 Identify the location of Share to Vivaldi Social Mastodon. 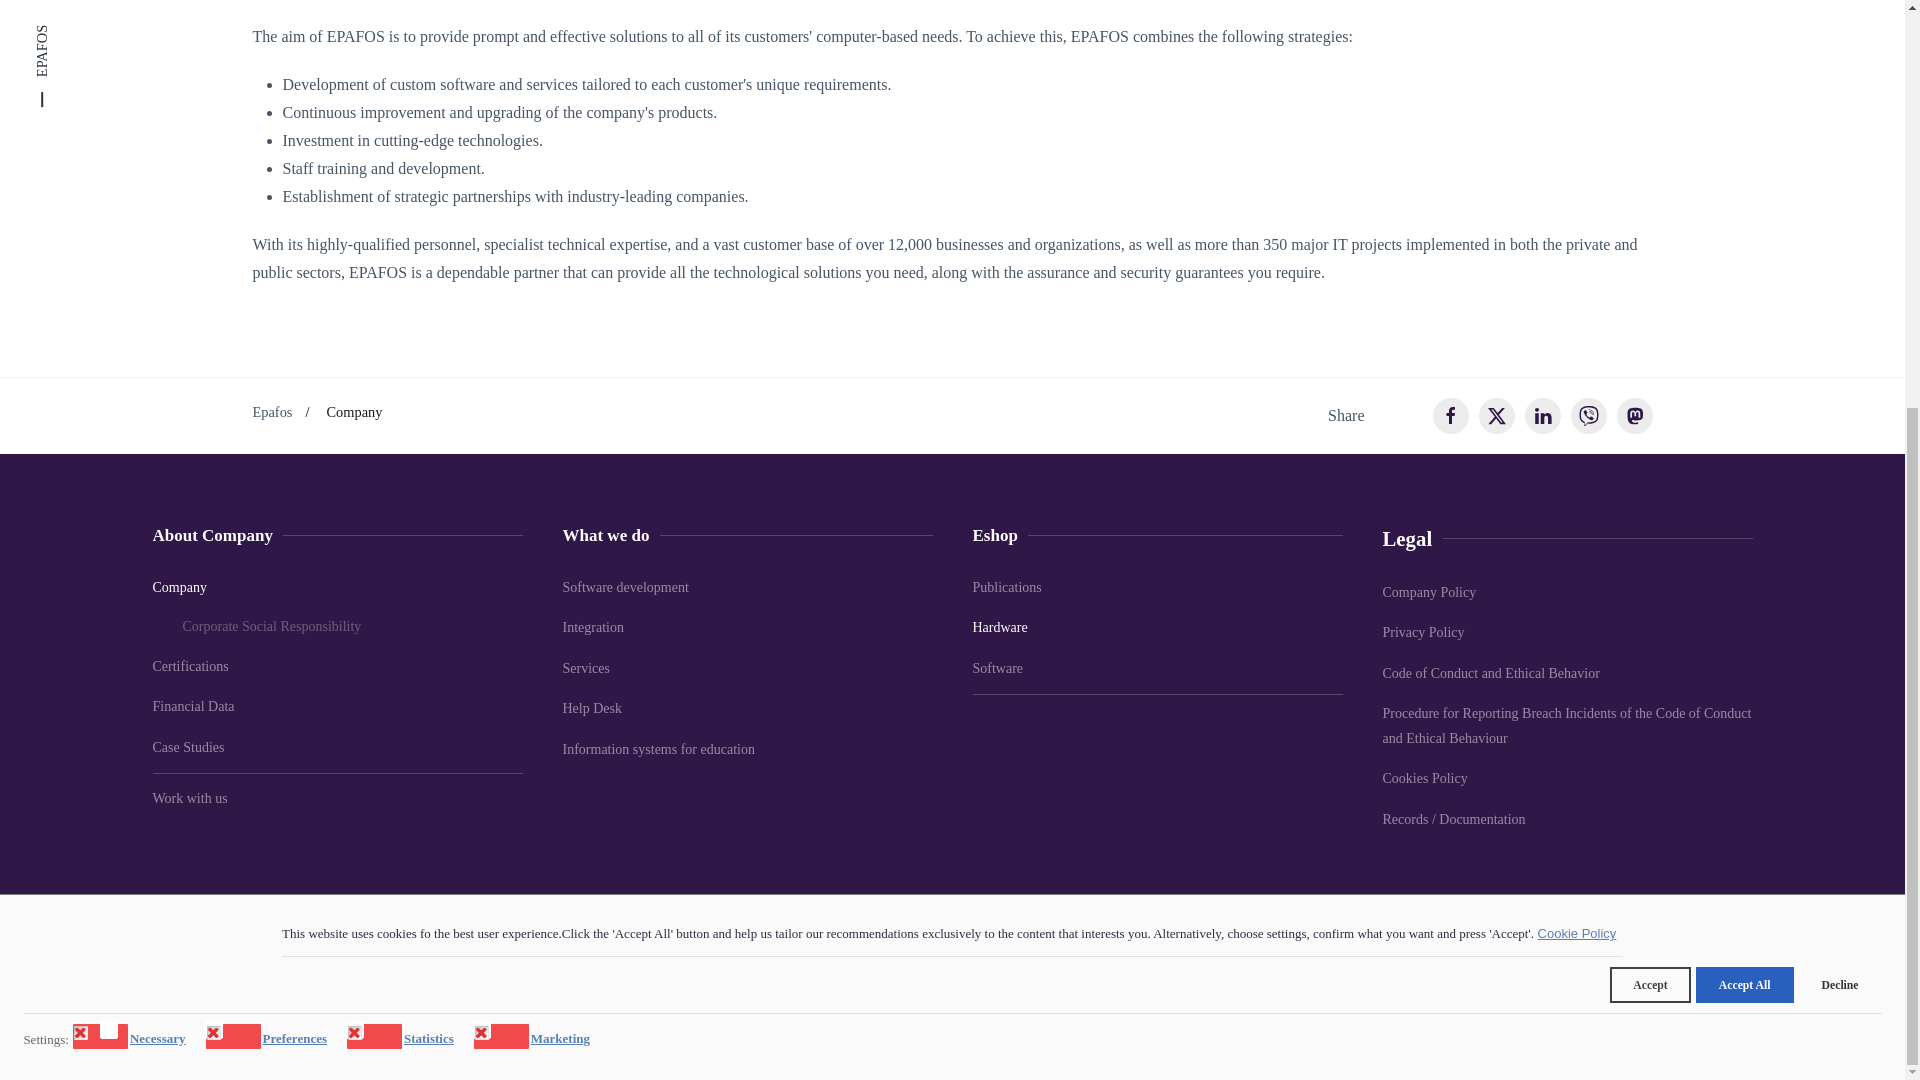
(1634, 416).